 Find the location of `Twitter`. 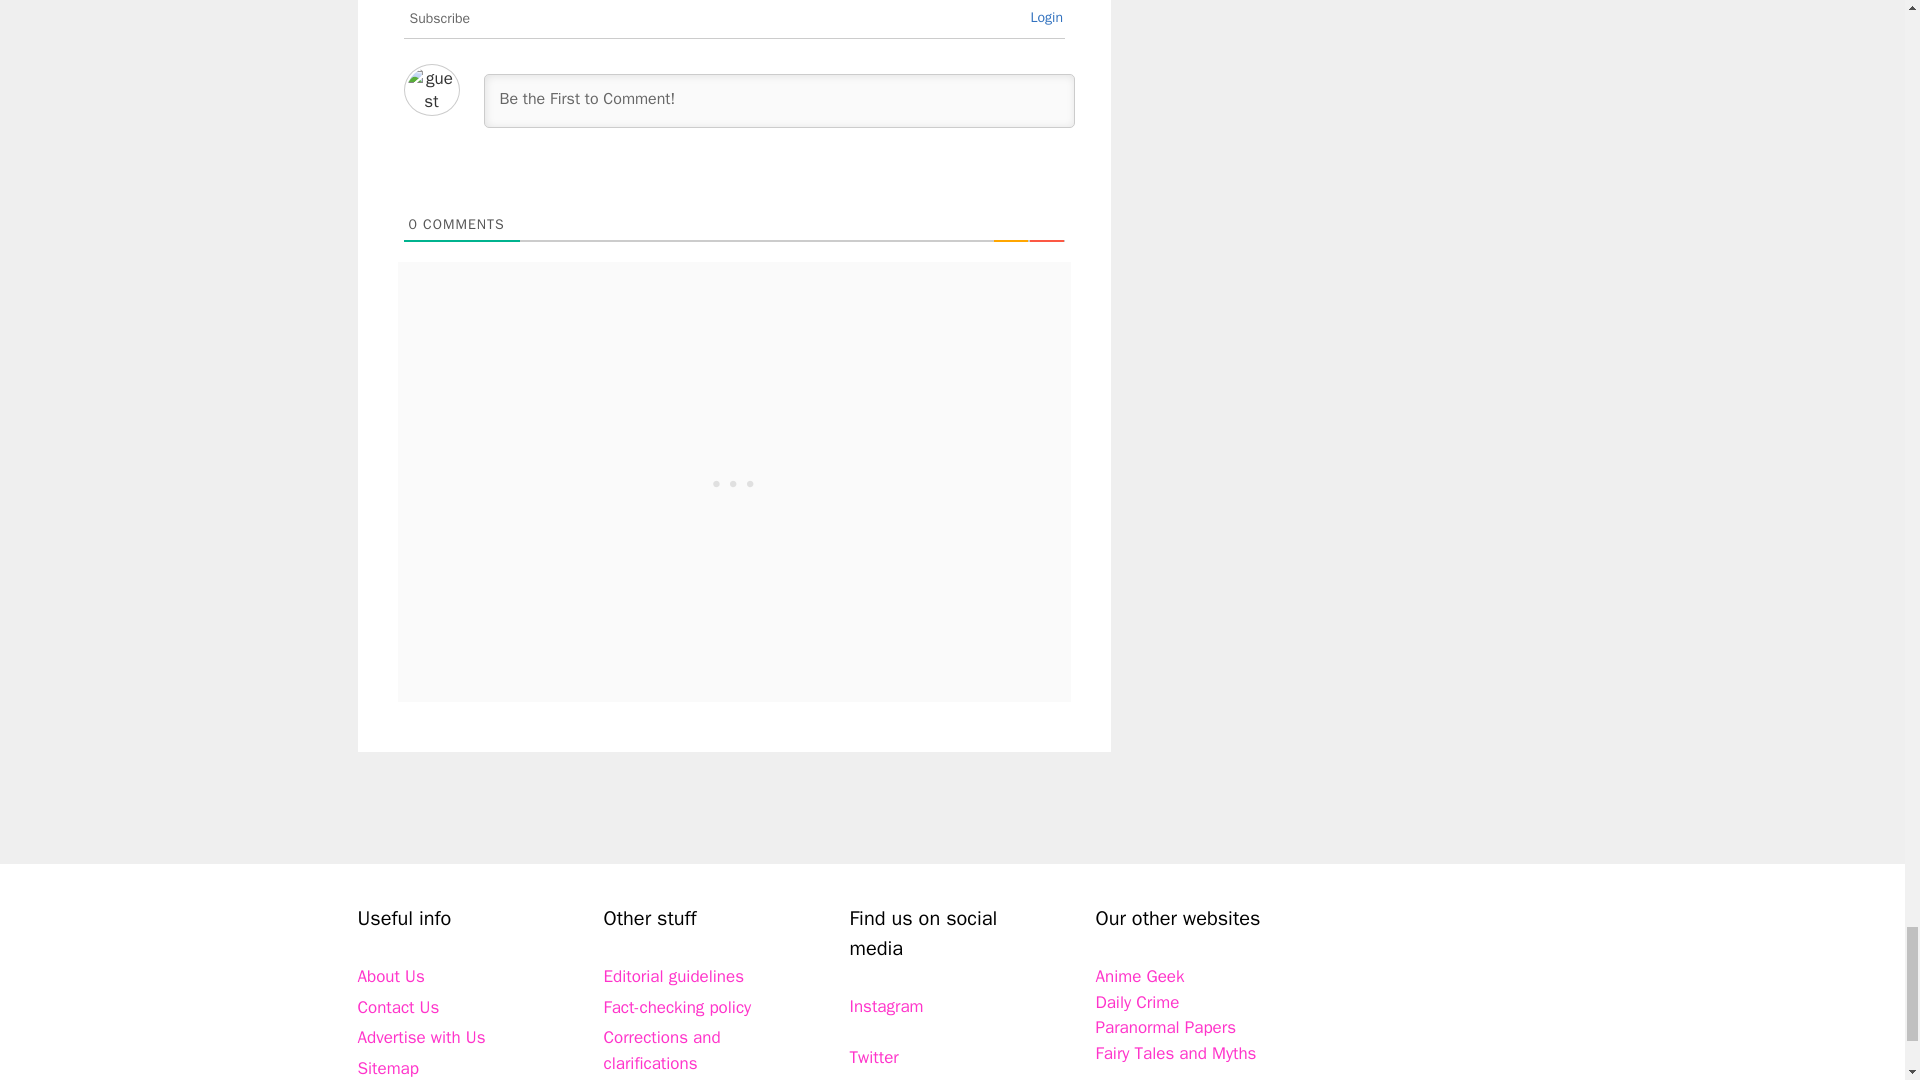

Twitter is located at coordinates (874, 1057).